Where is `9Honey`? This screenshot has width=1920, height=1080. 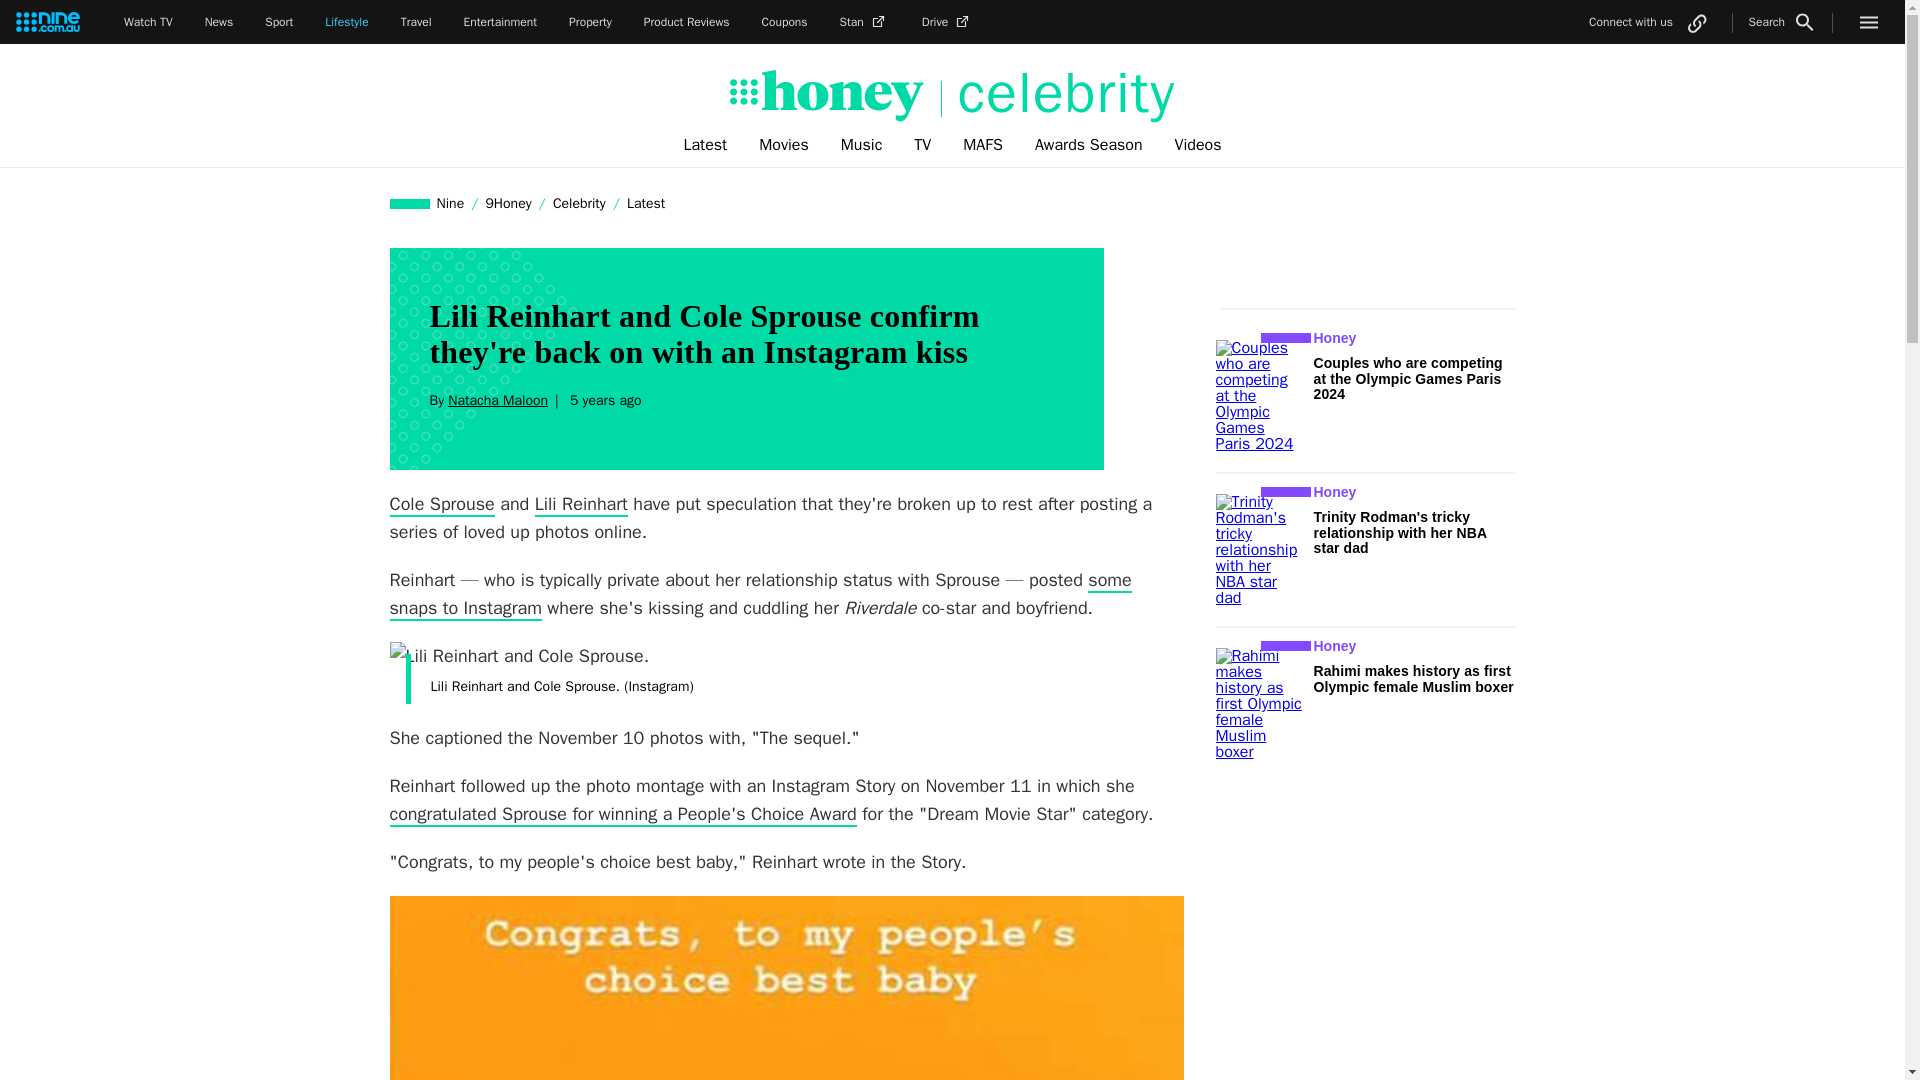
9Honey is located at coordinates (508, 203).